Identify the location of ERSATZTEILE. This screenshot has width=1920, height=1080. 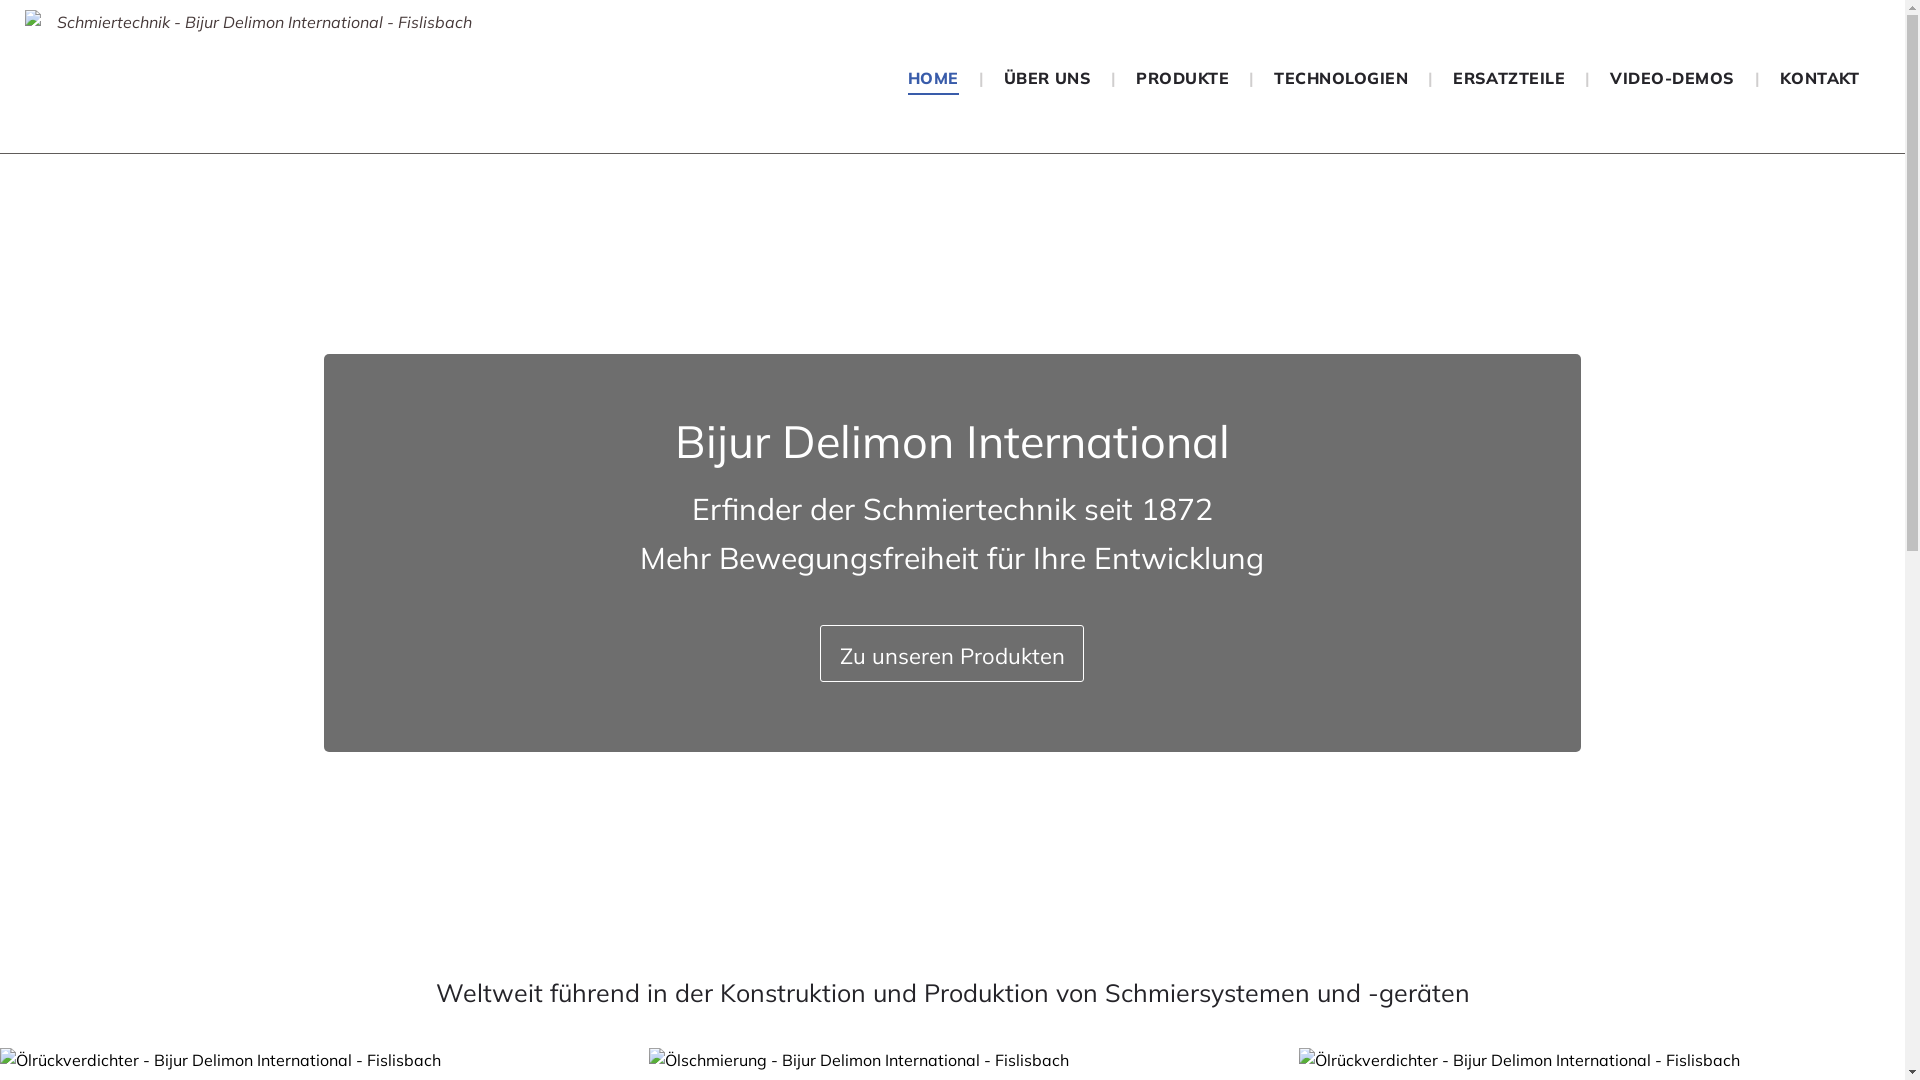
(1509, 78).